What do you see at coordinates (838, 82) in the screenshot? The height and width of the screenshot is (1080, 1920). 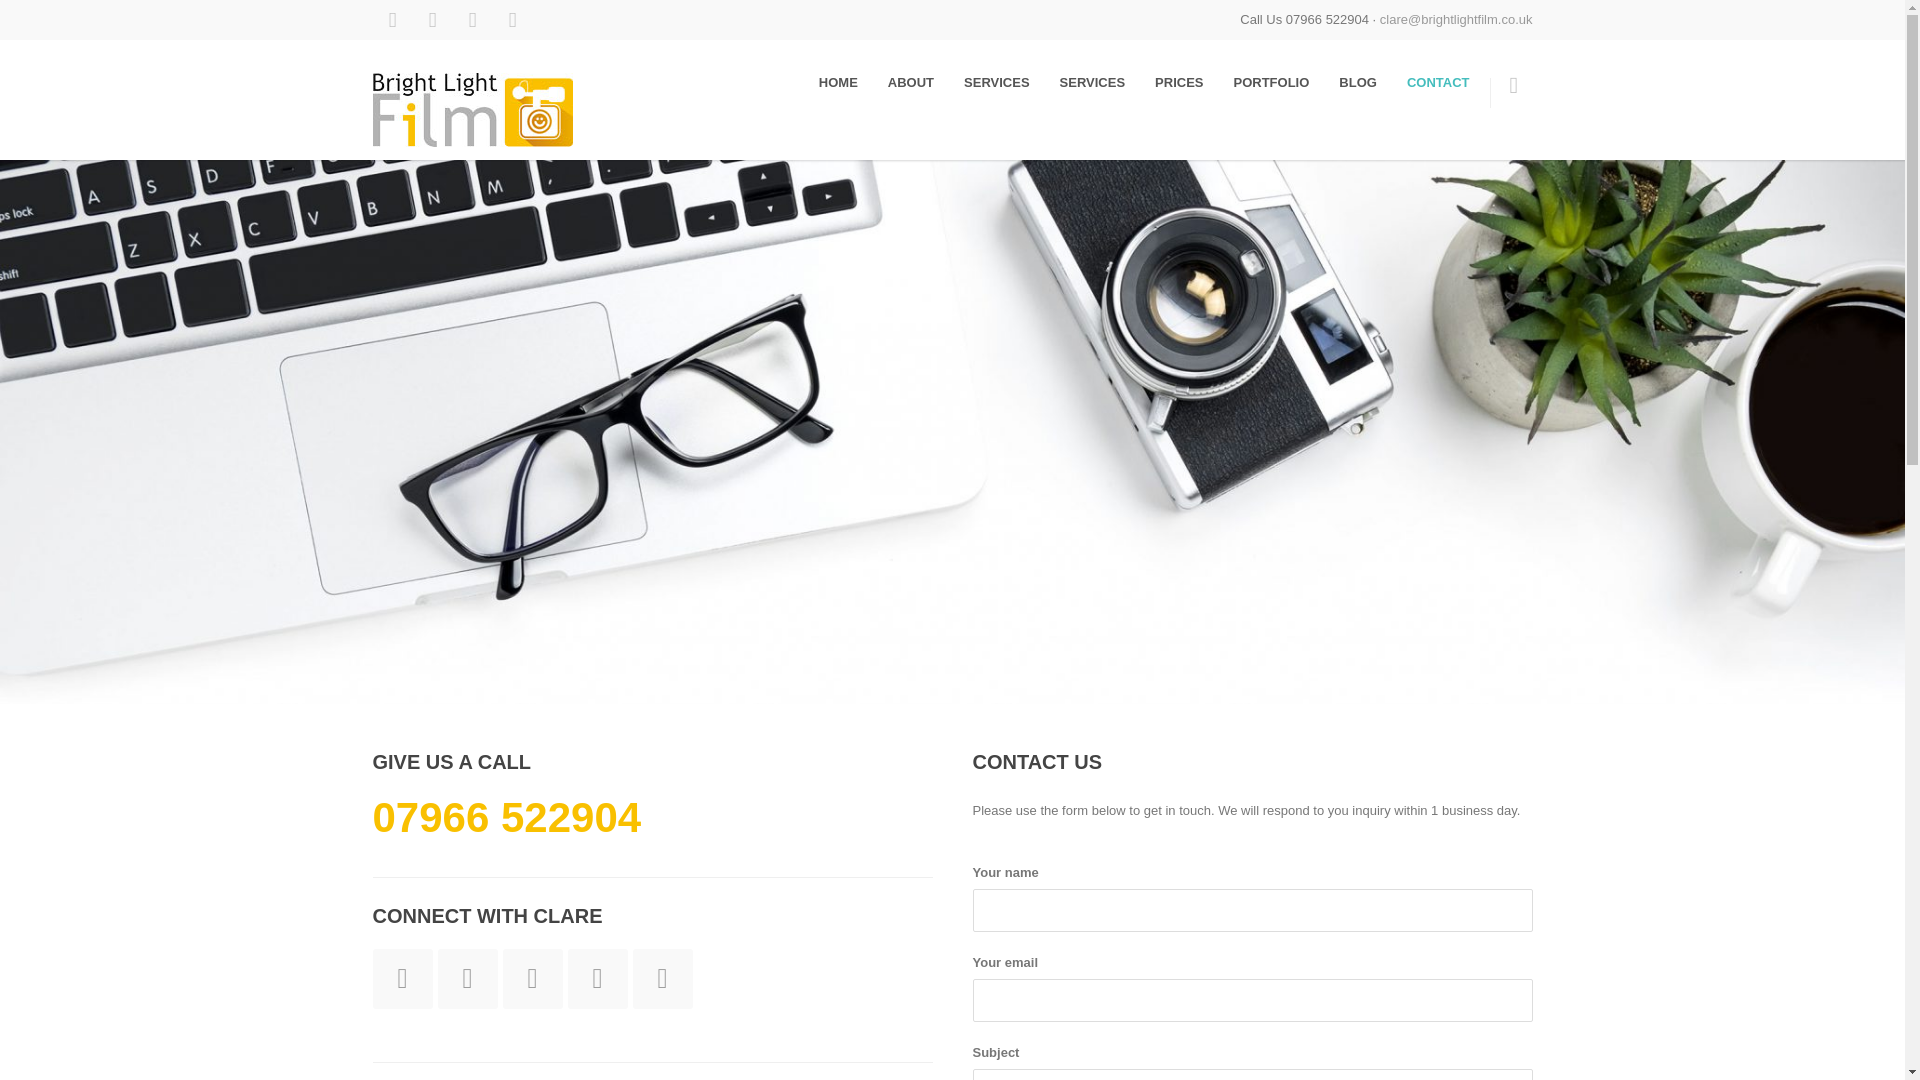 I see `HOME` at bounding box center [838, 82].